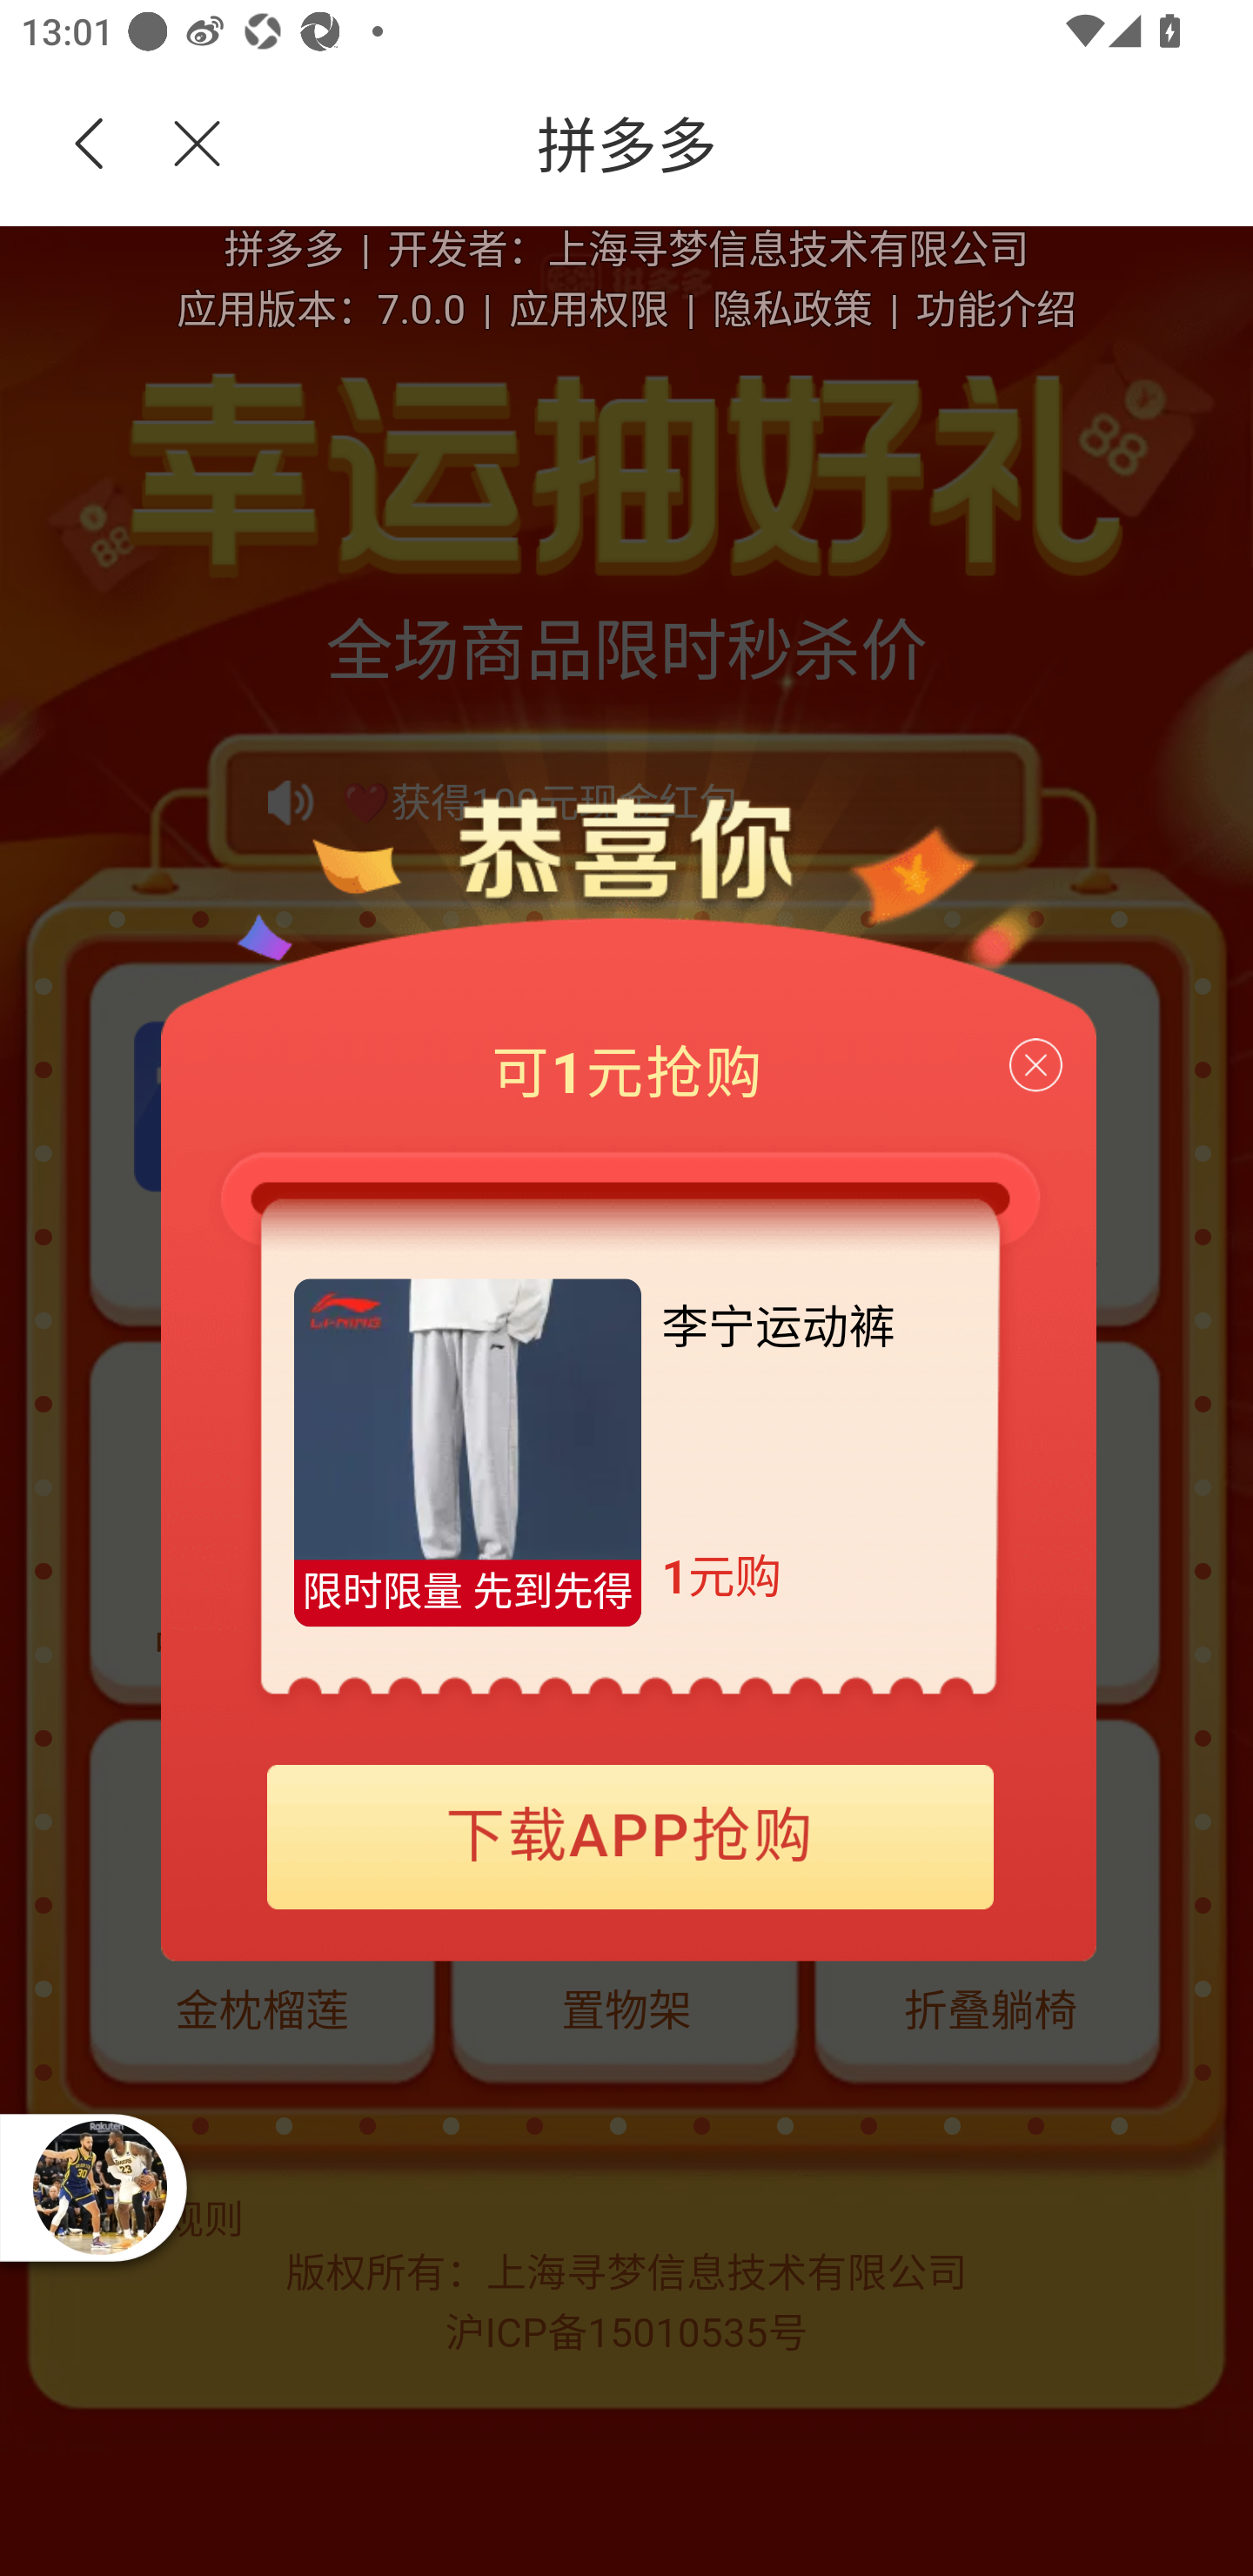 The width and height of the screenshot is (1253, 2576). What do you see at coordinates (741, 144) in the screenshot?
I see `拼多多` at bounding box center [741, 144].